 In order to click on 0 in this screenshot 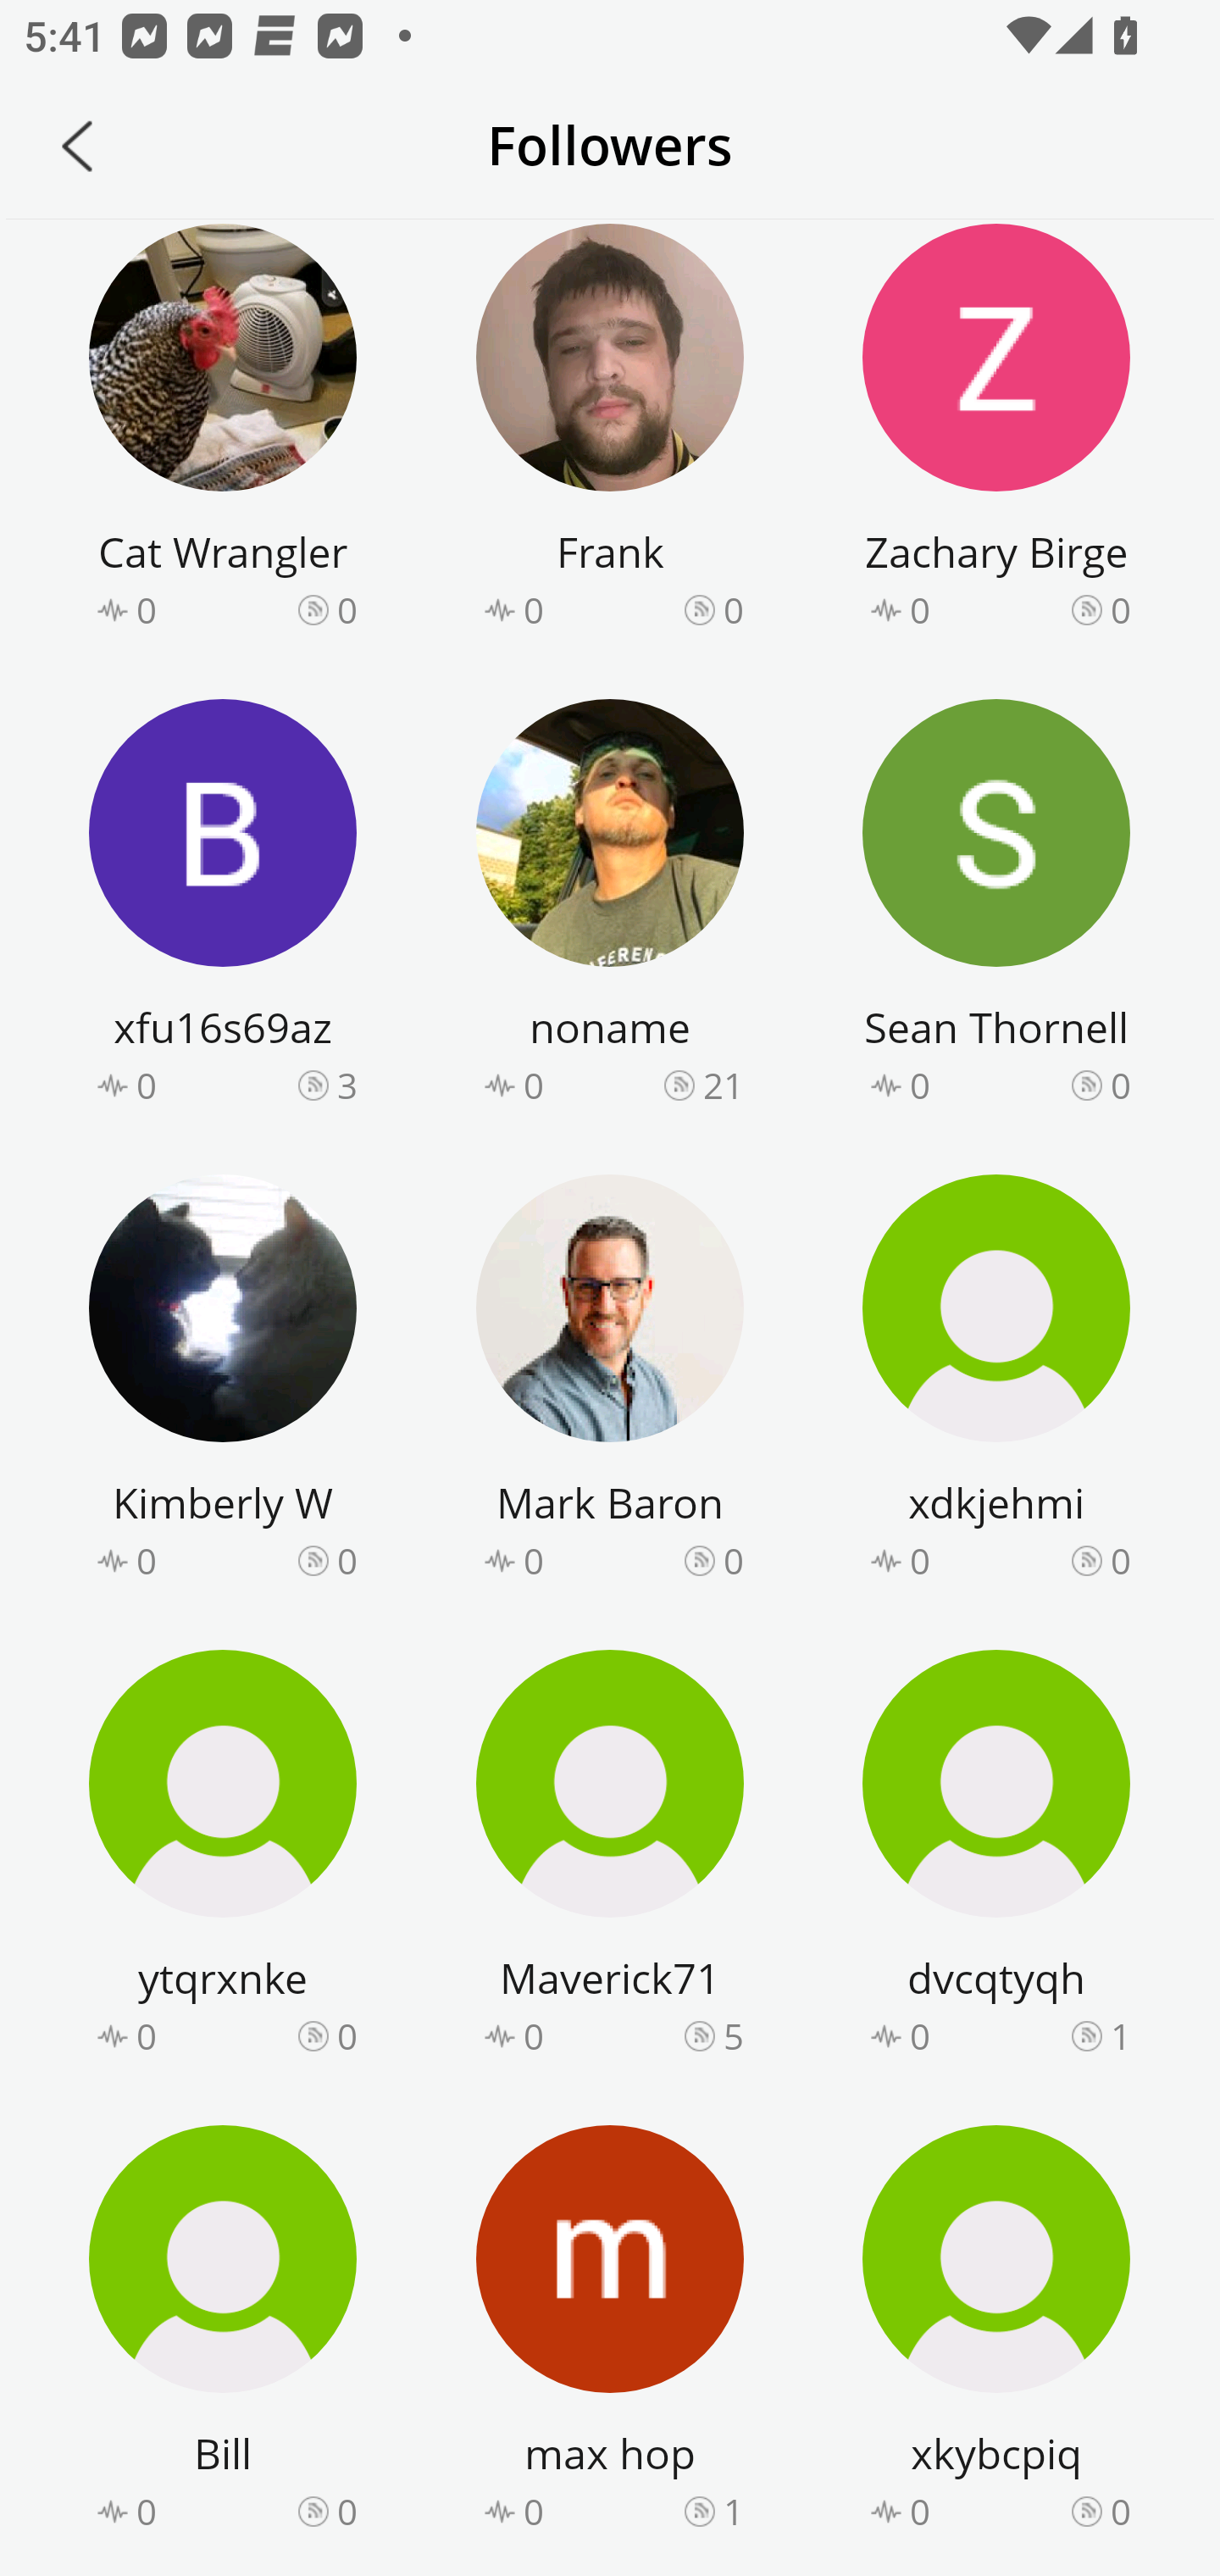, I will do `click(347, 1559)`.